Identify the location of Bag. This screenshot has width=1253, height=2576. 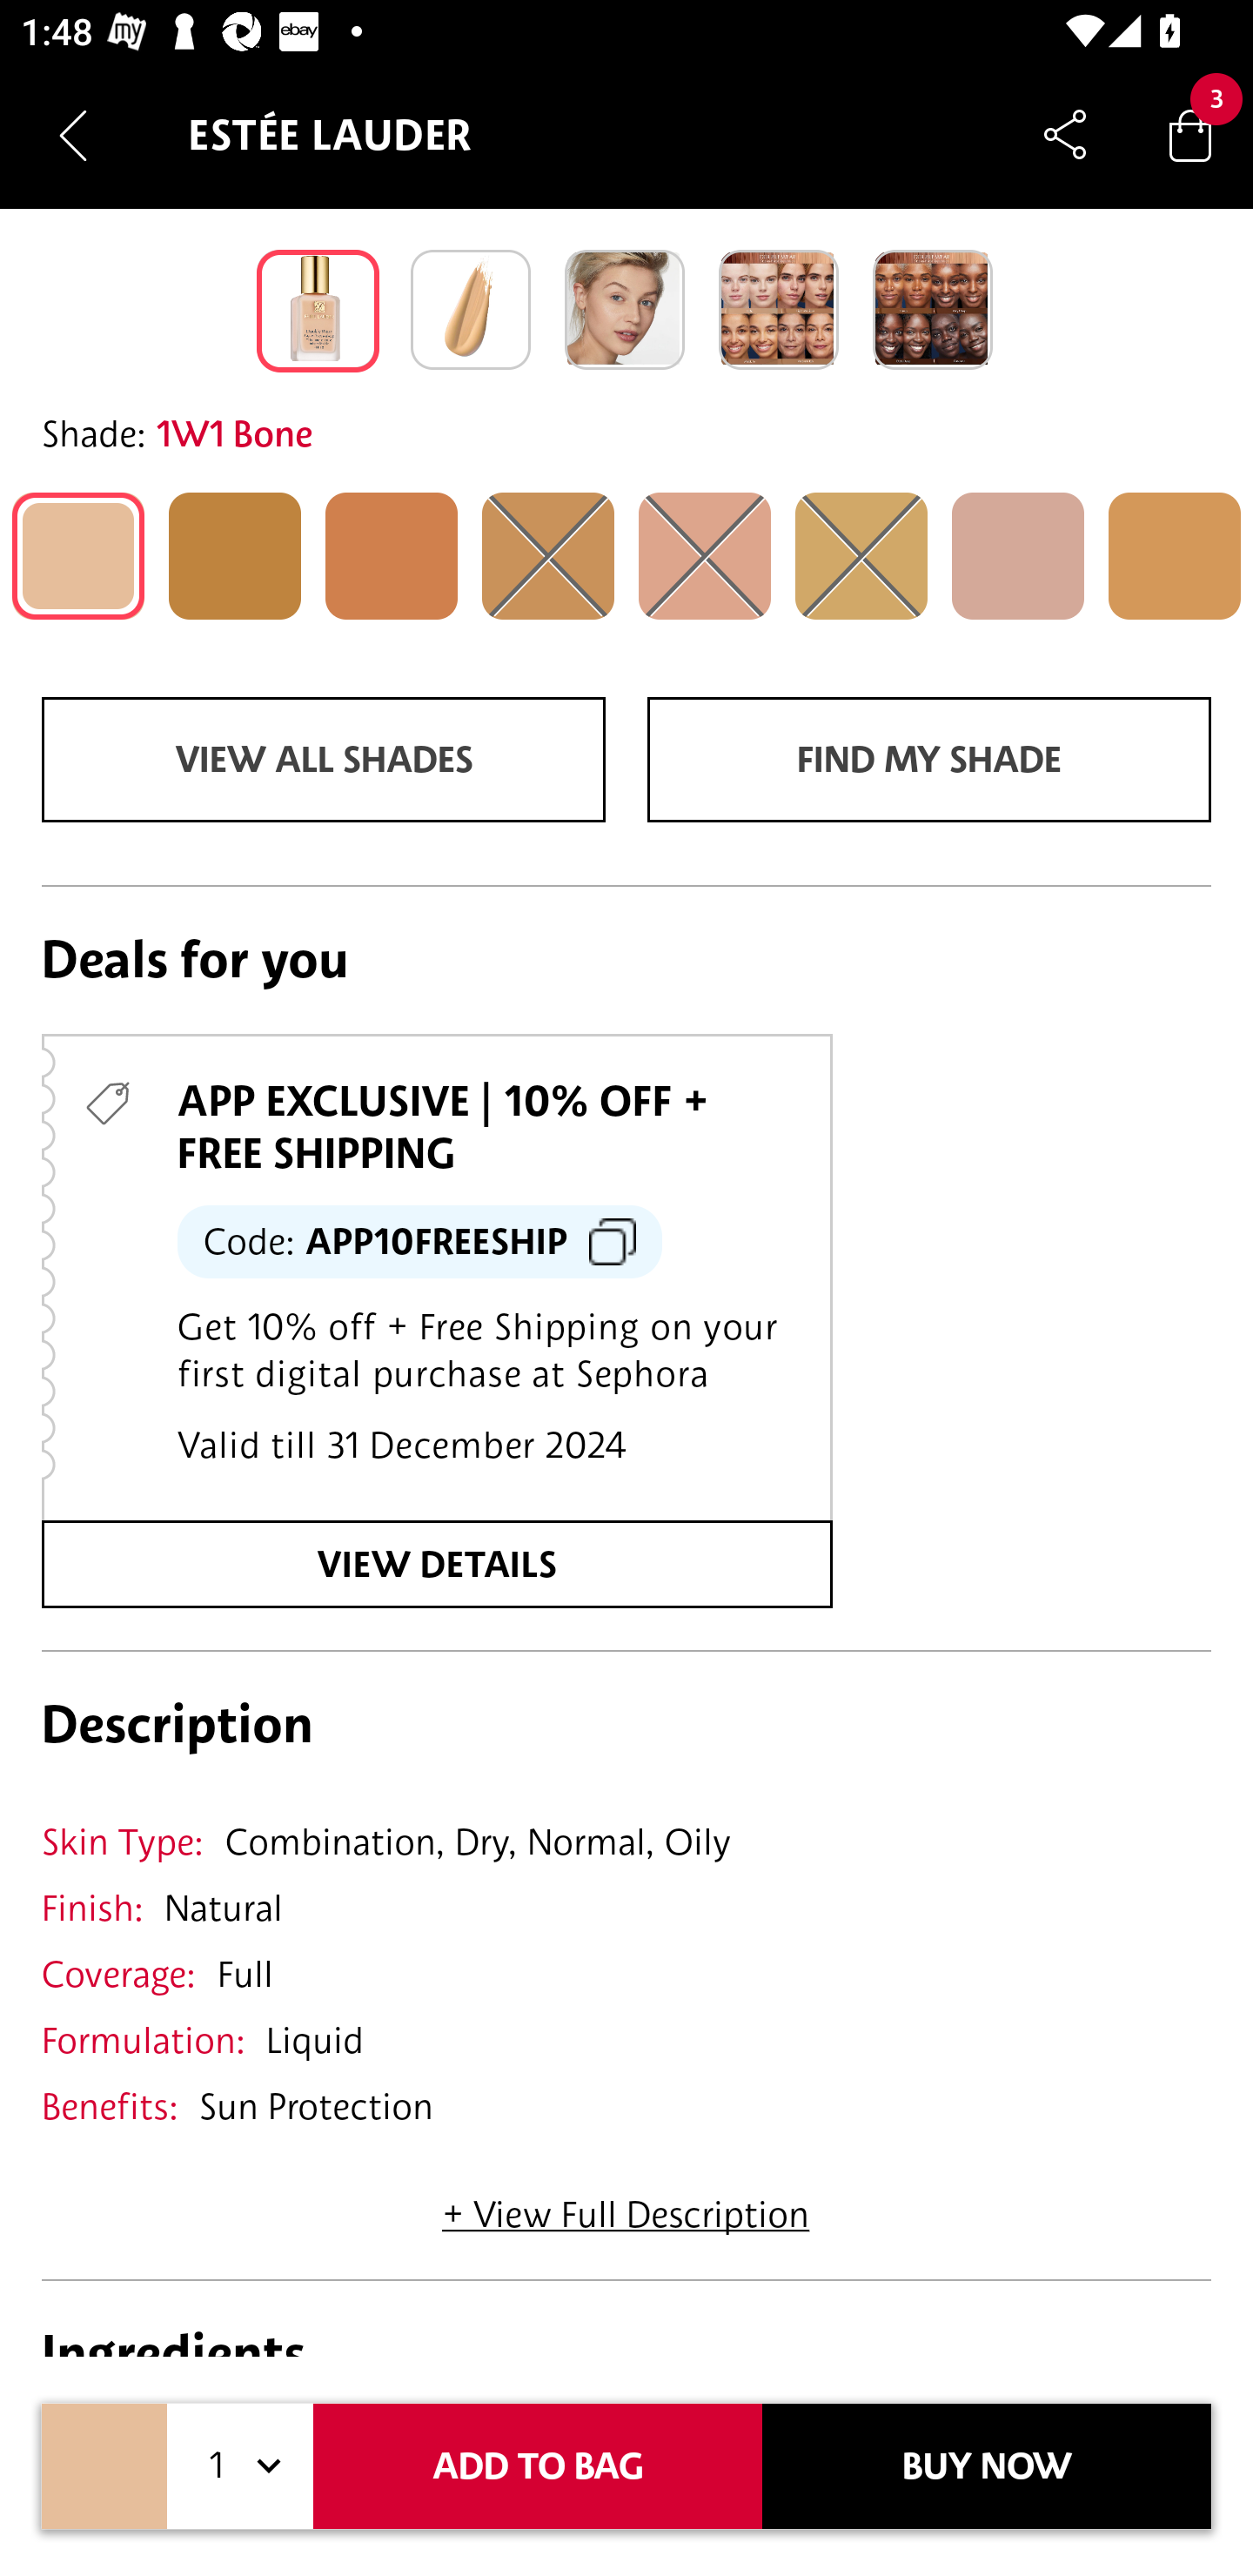
(1190, 134).